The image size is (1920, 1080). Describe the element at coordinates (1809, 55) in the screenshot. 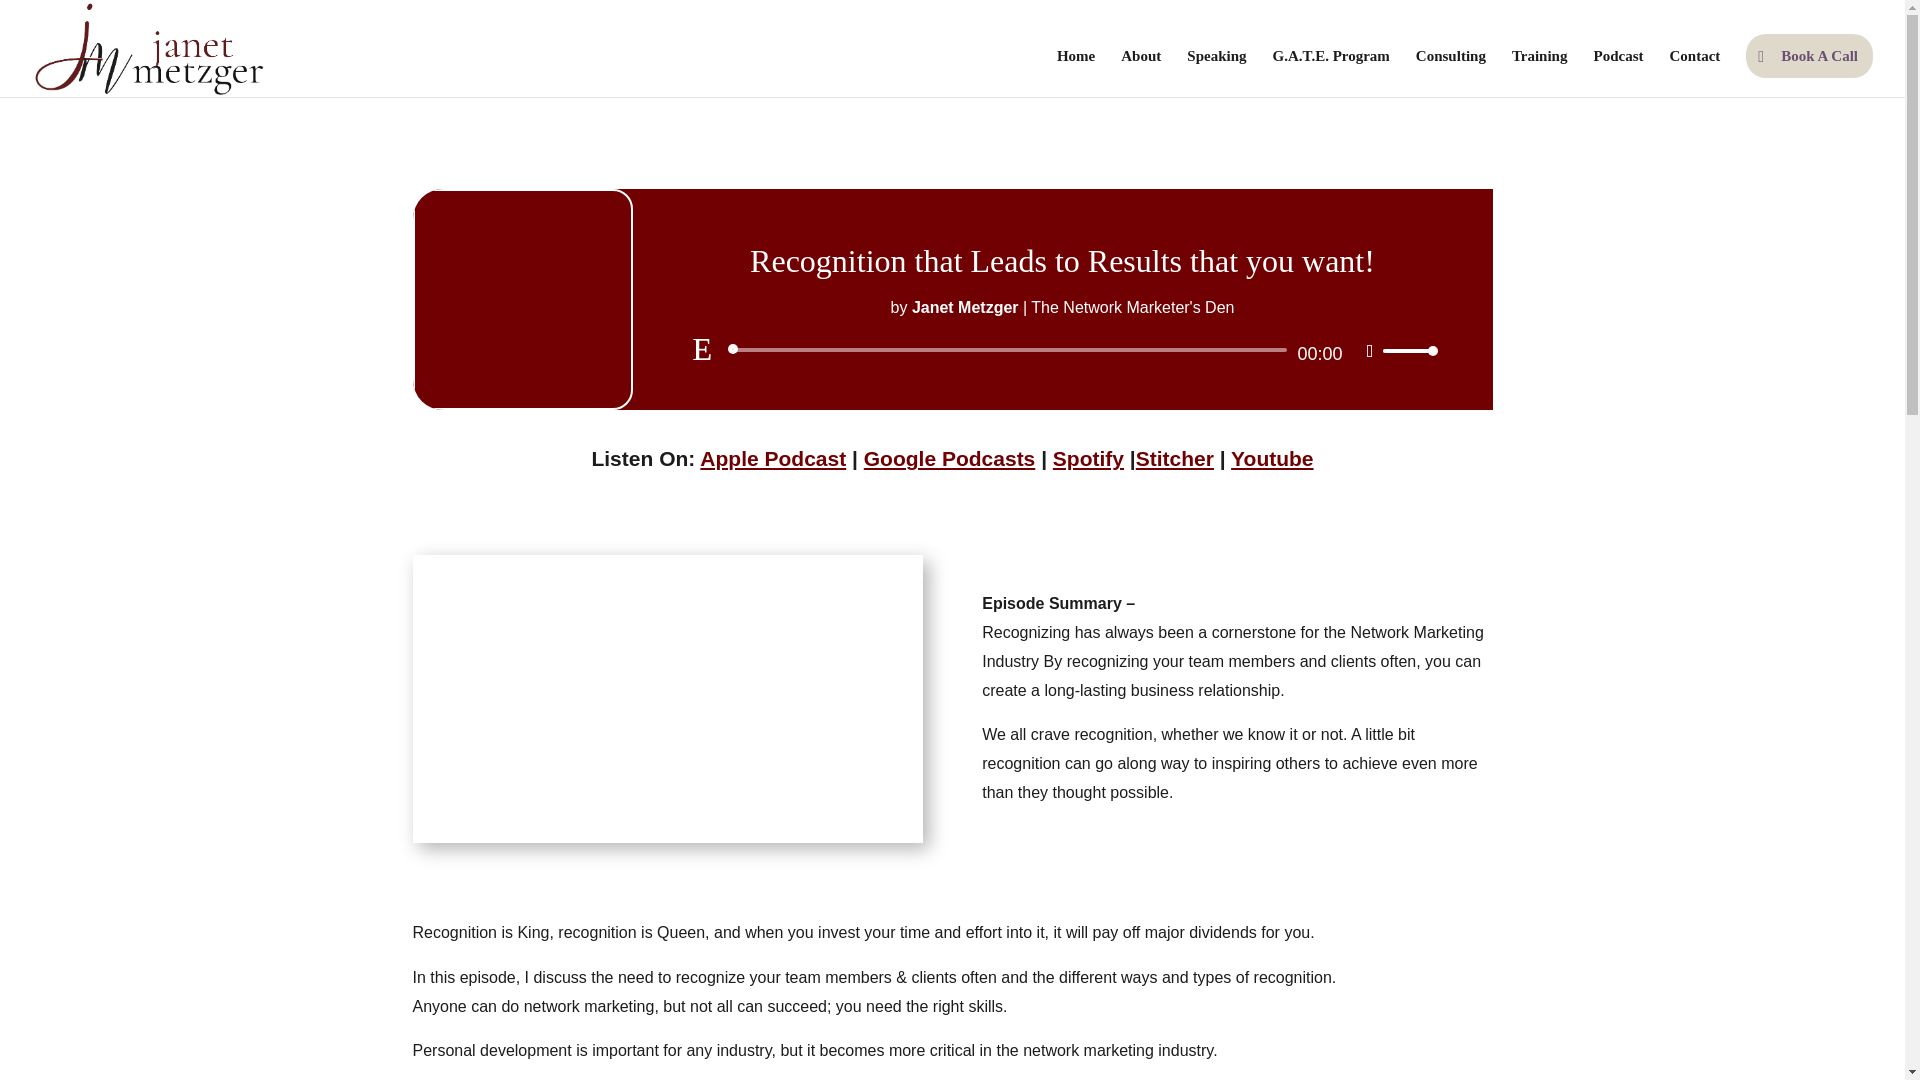

I see `Book A Call` at that location.